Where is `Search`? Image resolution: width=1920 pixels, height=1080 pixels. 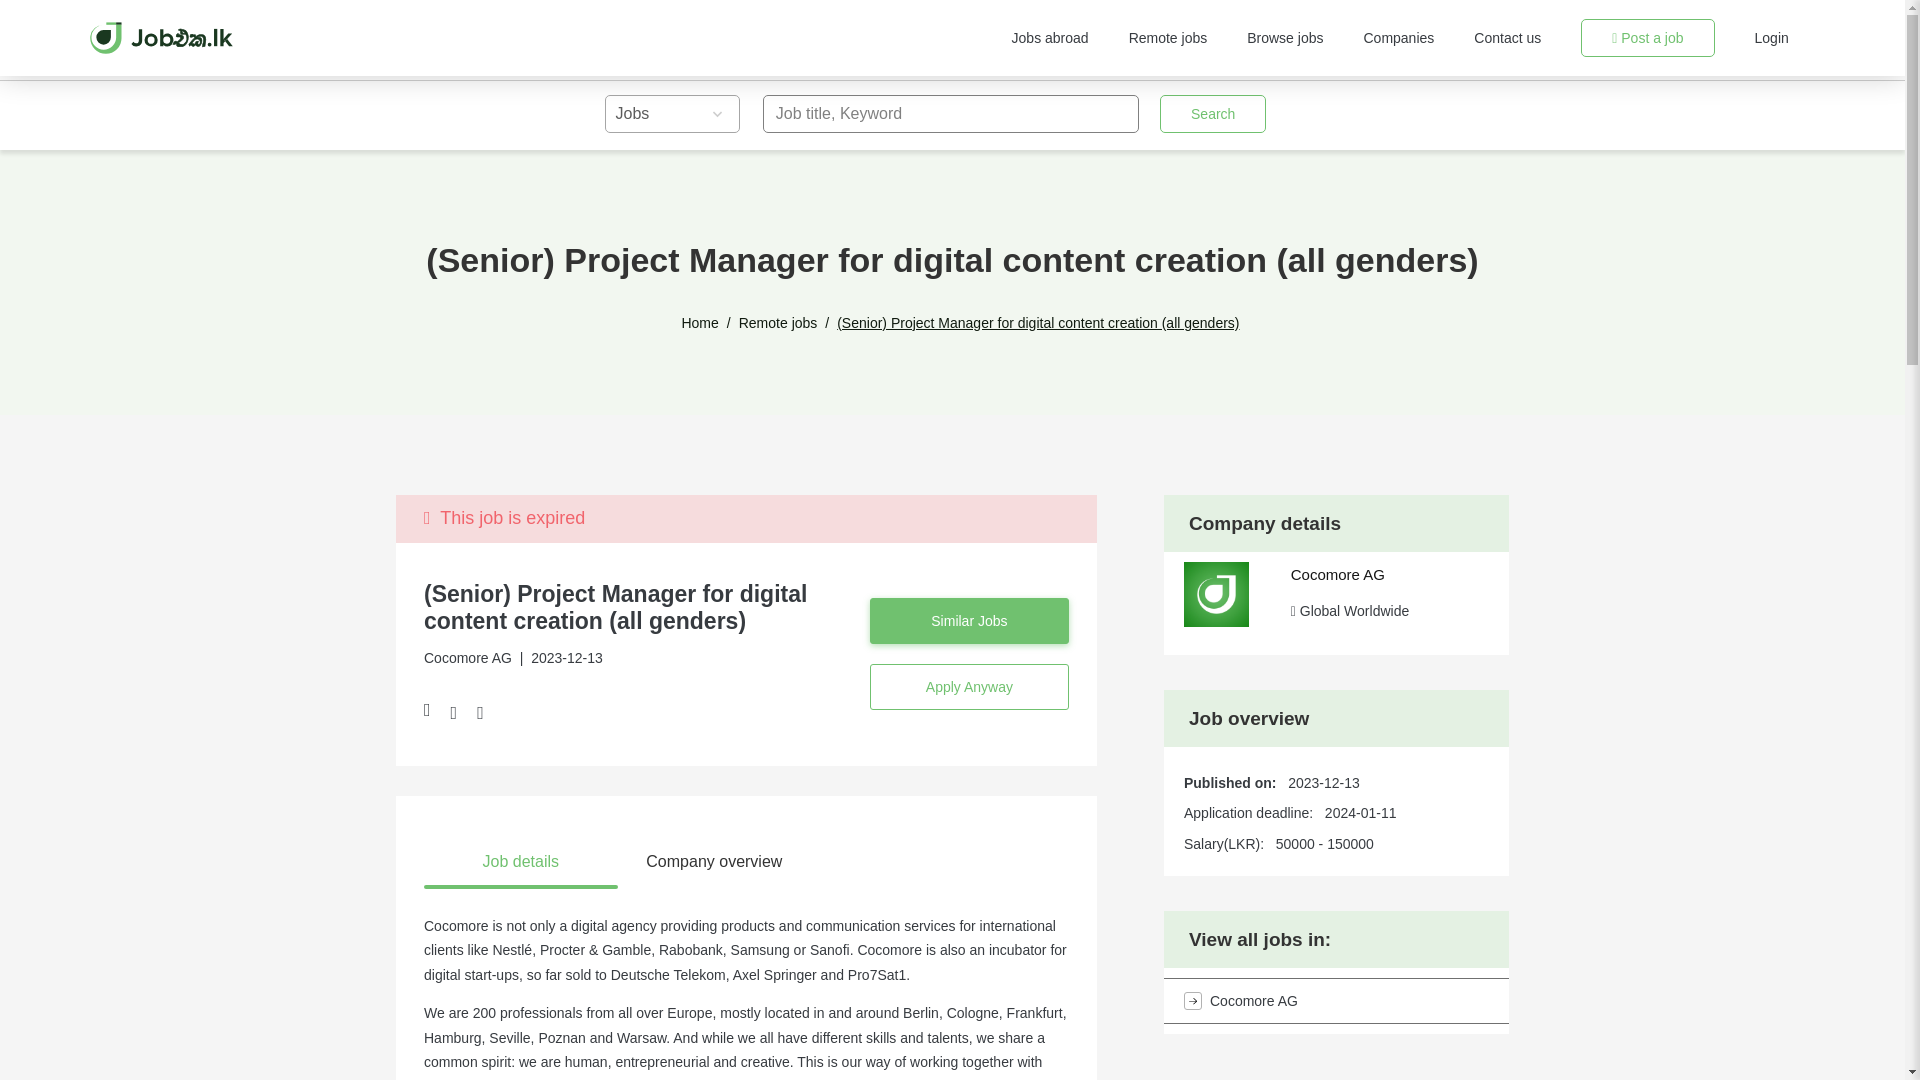
Search is located at coordinates (1212, 114).